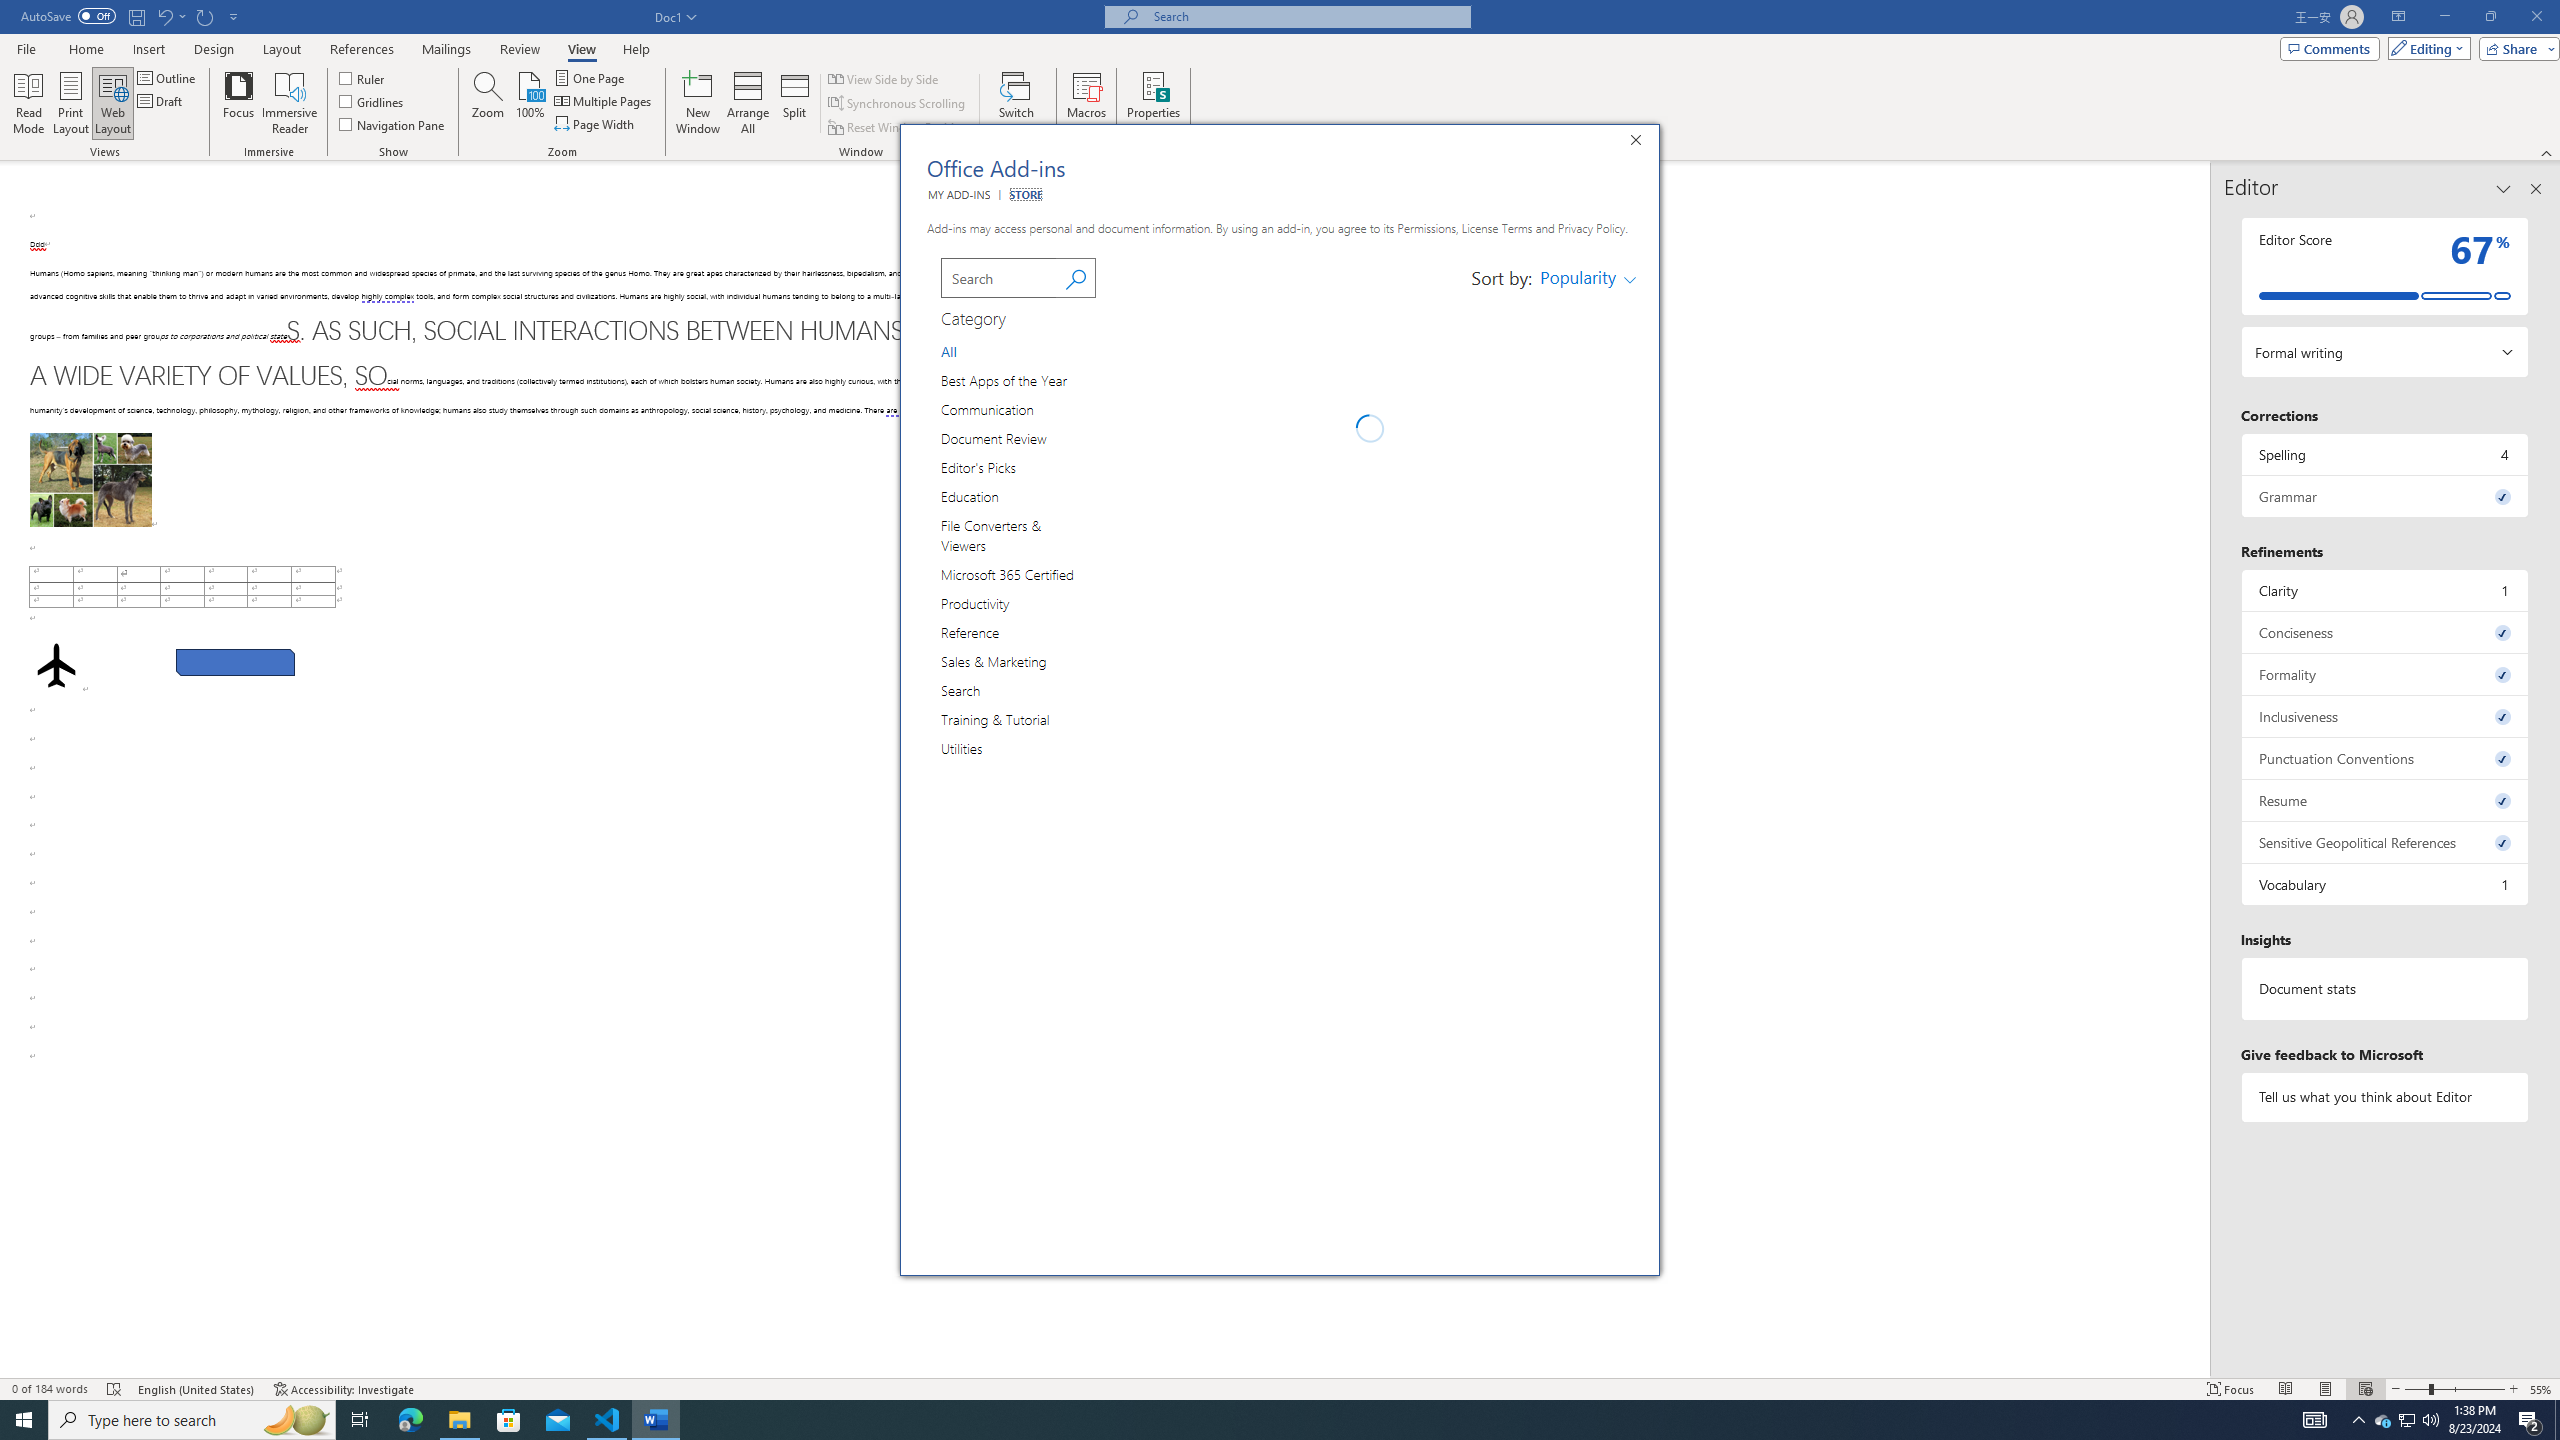 This screenshot has width=2560, height=1440. What do you see at coordinates (1008, 380) in the screenshot?
I see `Category Group Best Apps of the Year 2 of 14` at bounding box center [1008, 380].